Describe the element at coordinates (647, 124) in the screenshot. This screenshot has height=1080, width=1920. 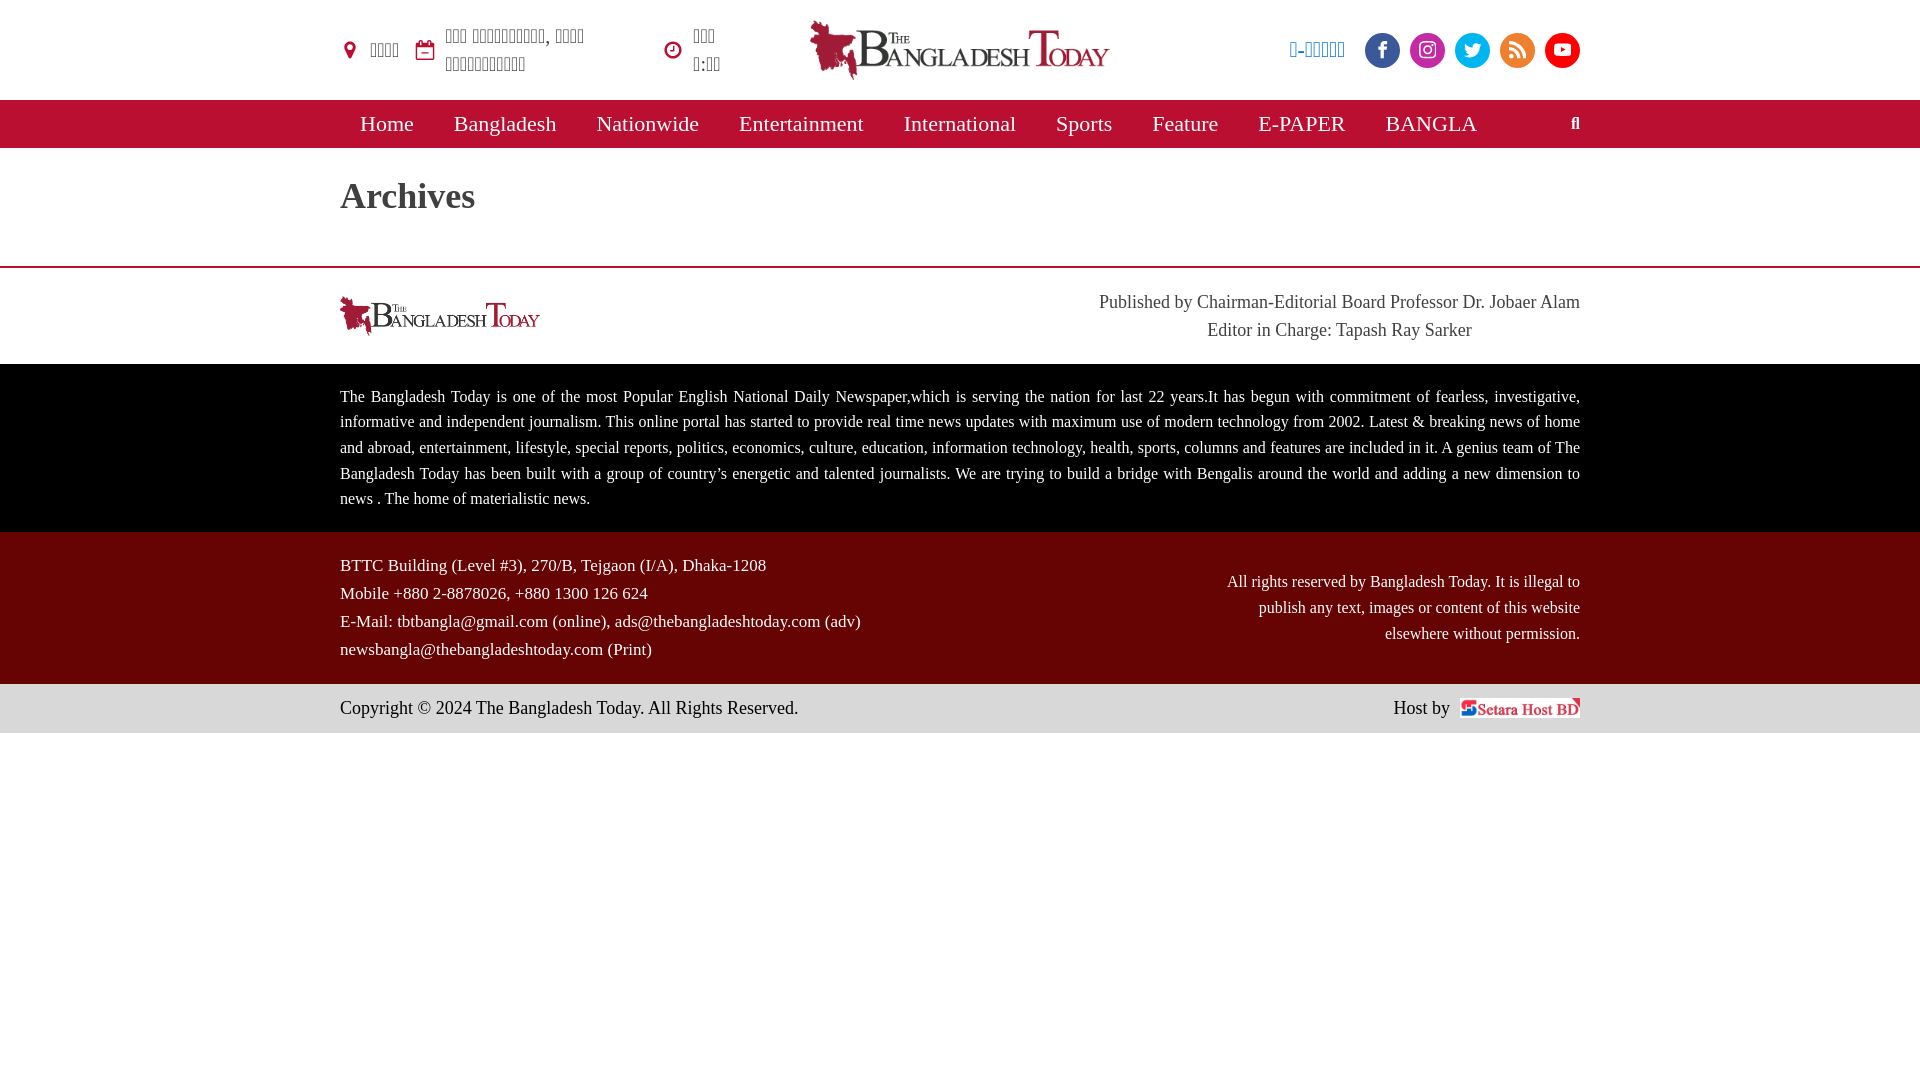
I see `Nationwide` at that location.